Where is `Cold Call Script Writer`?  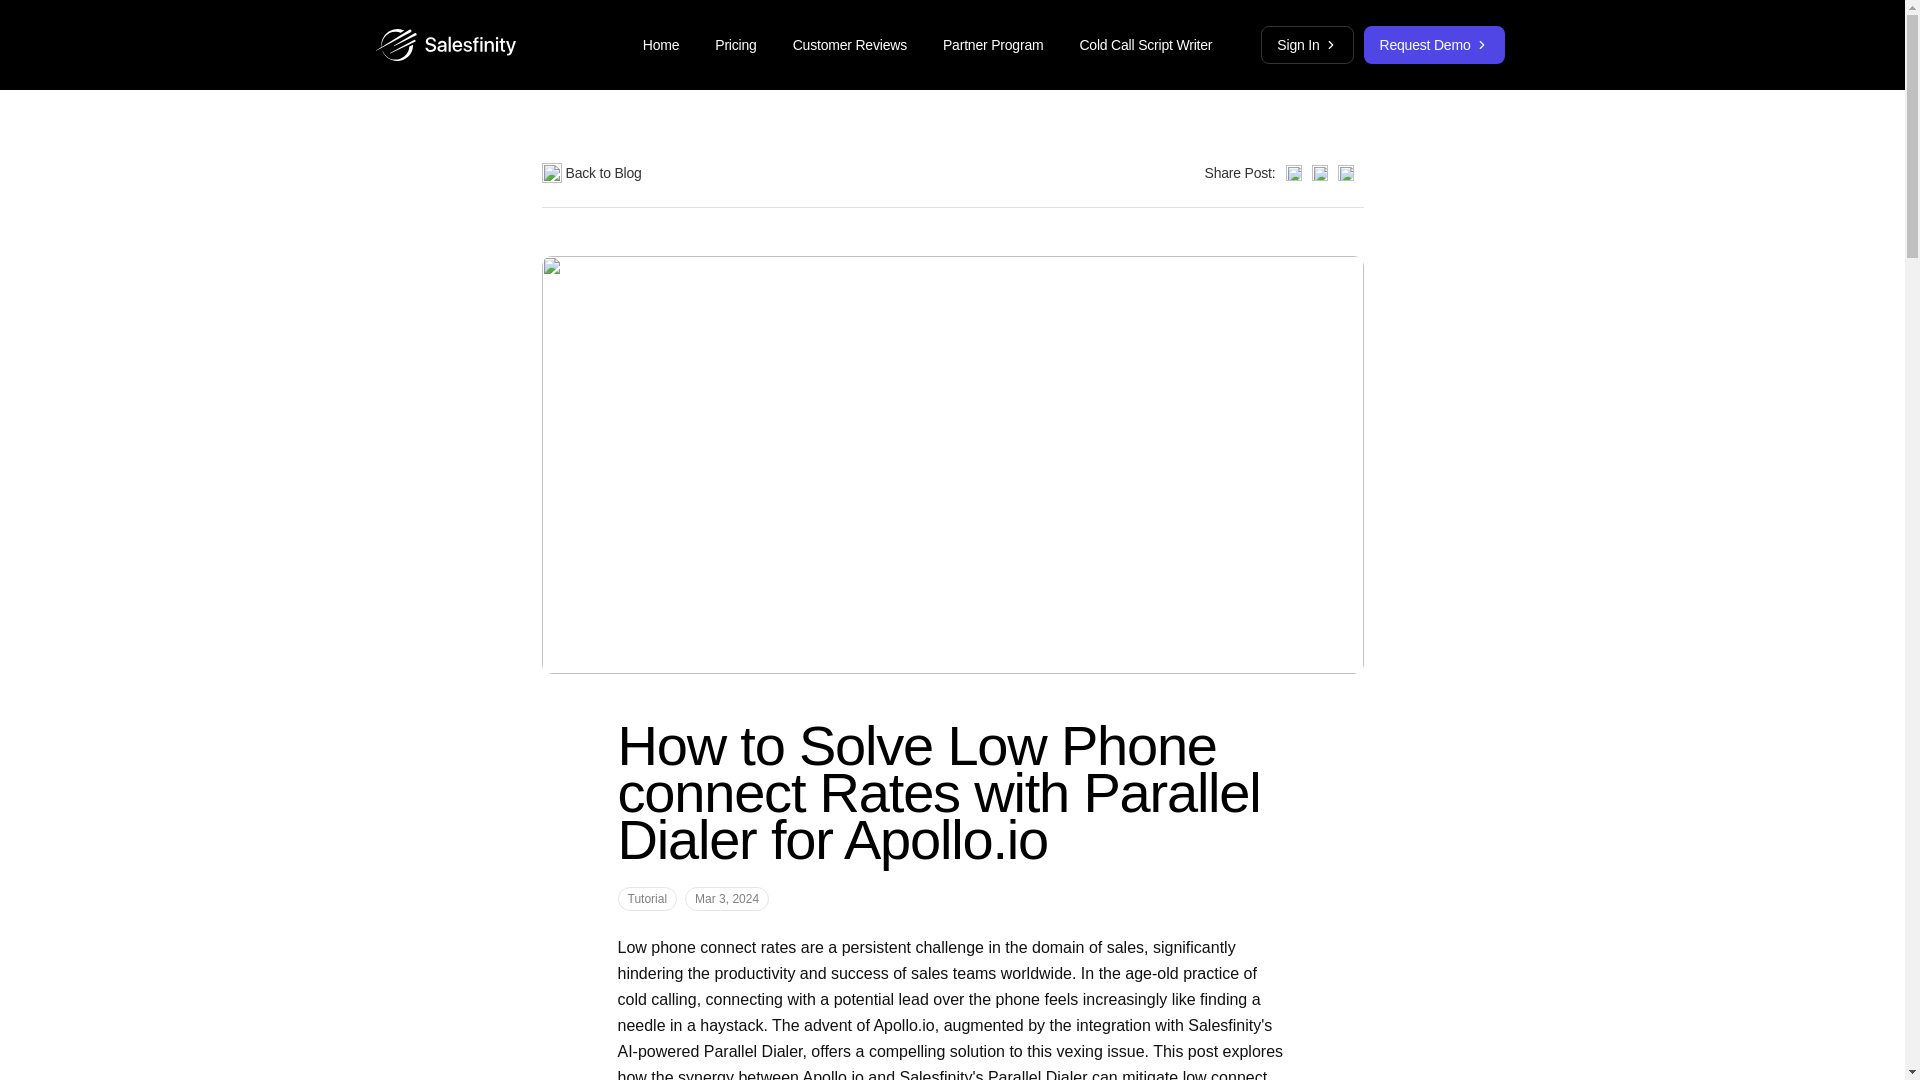
Cold Call Script Writer is located at coordinates (1146, 44).